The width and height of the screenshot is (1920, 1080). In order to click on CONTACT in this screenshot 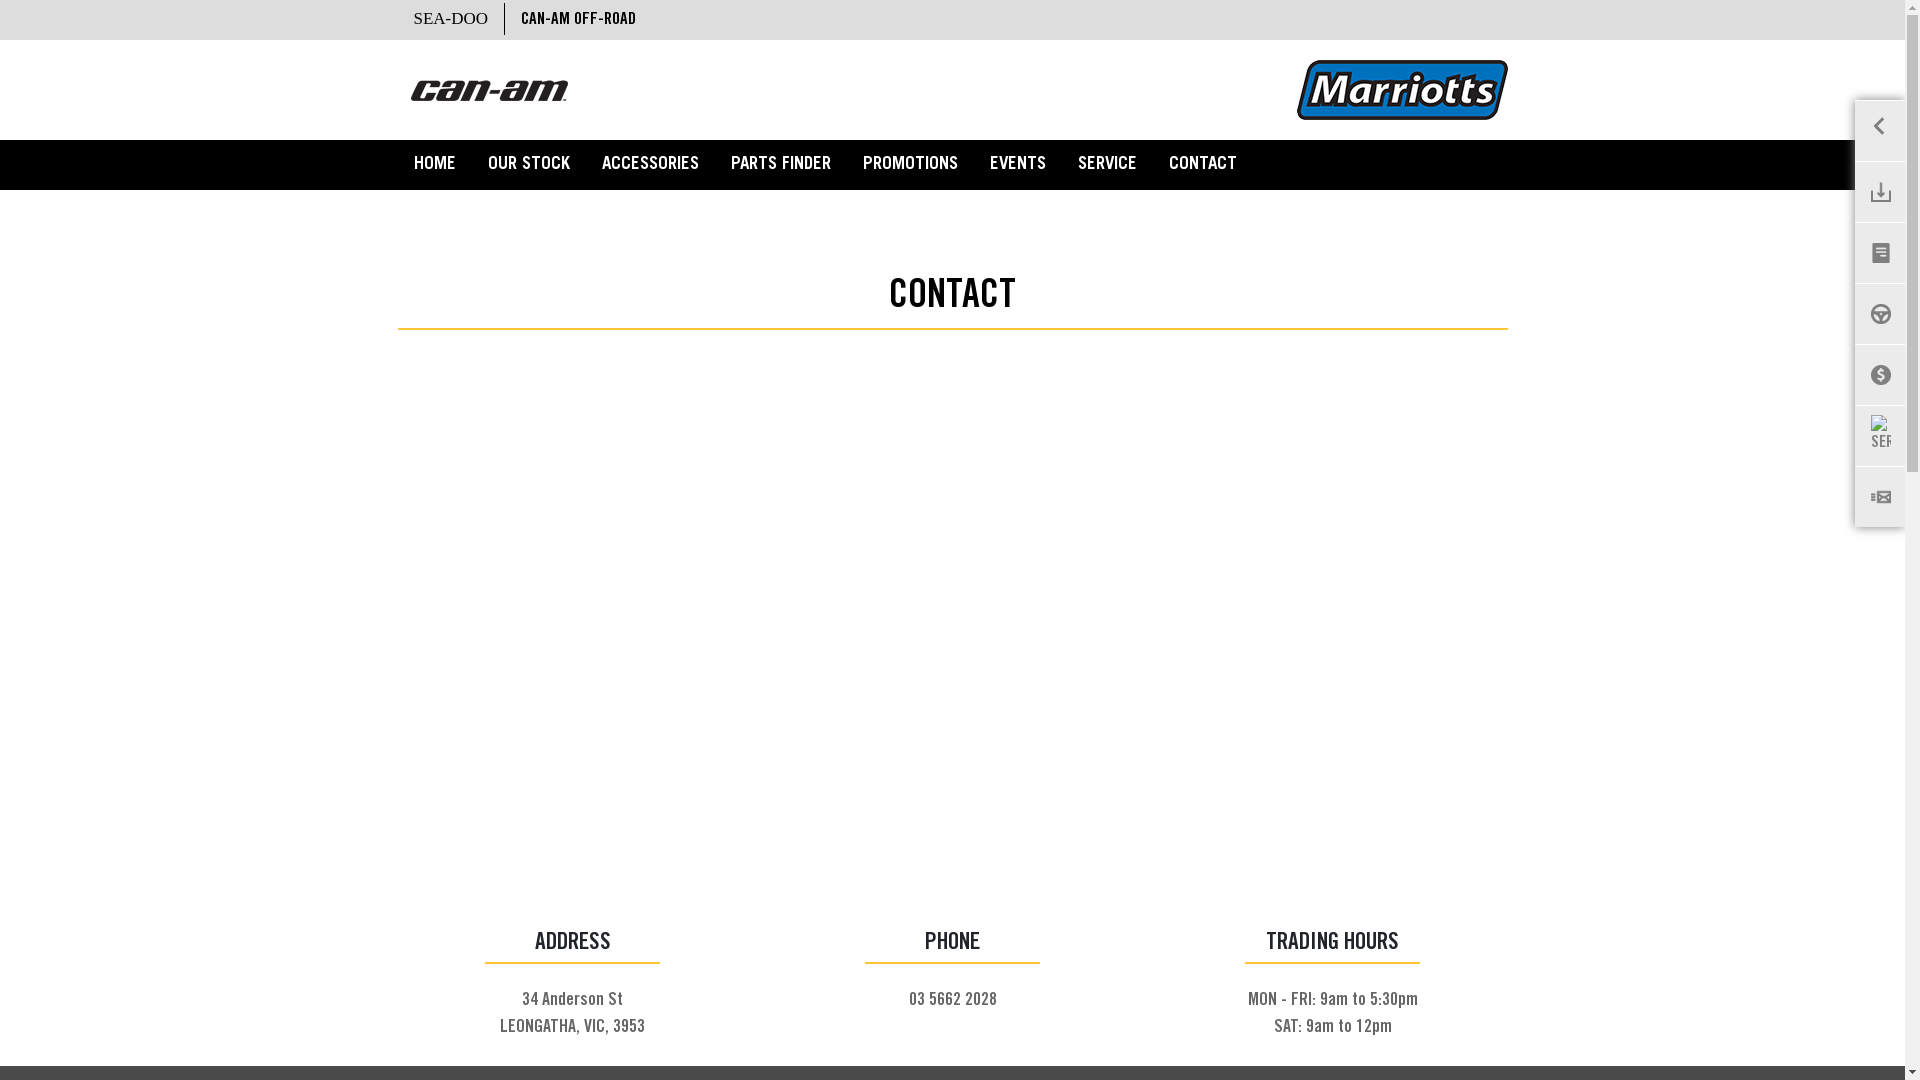, I will do `click(1202, 166)`.